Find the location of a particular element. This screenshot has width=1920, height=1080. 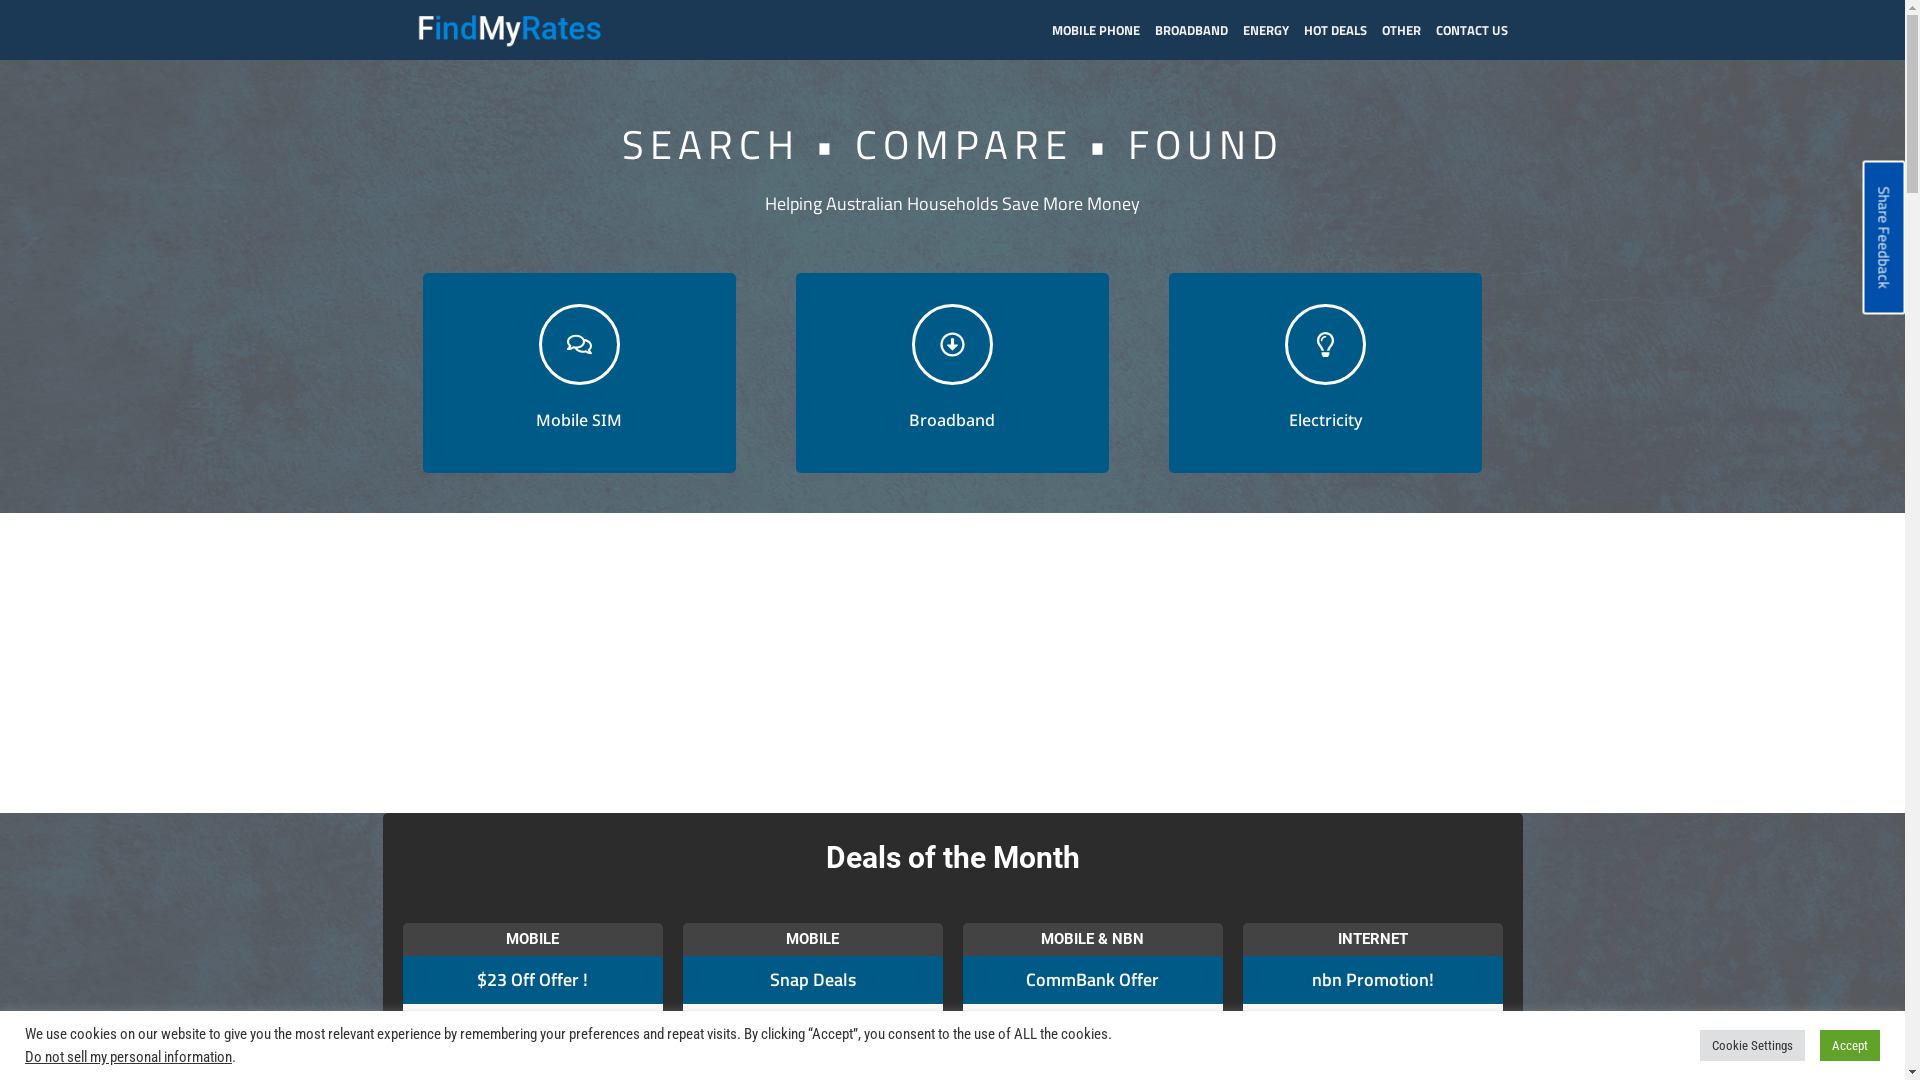

Mobile SIM is located at coordinates (578, 373).